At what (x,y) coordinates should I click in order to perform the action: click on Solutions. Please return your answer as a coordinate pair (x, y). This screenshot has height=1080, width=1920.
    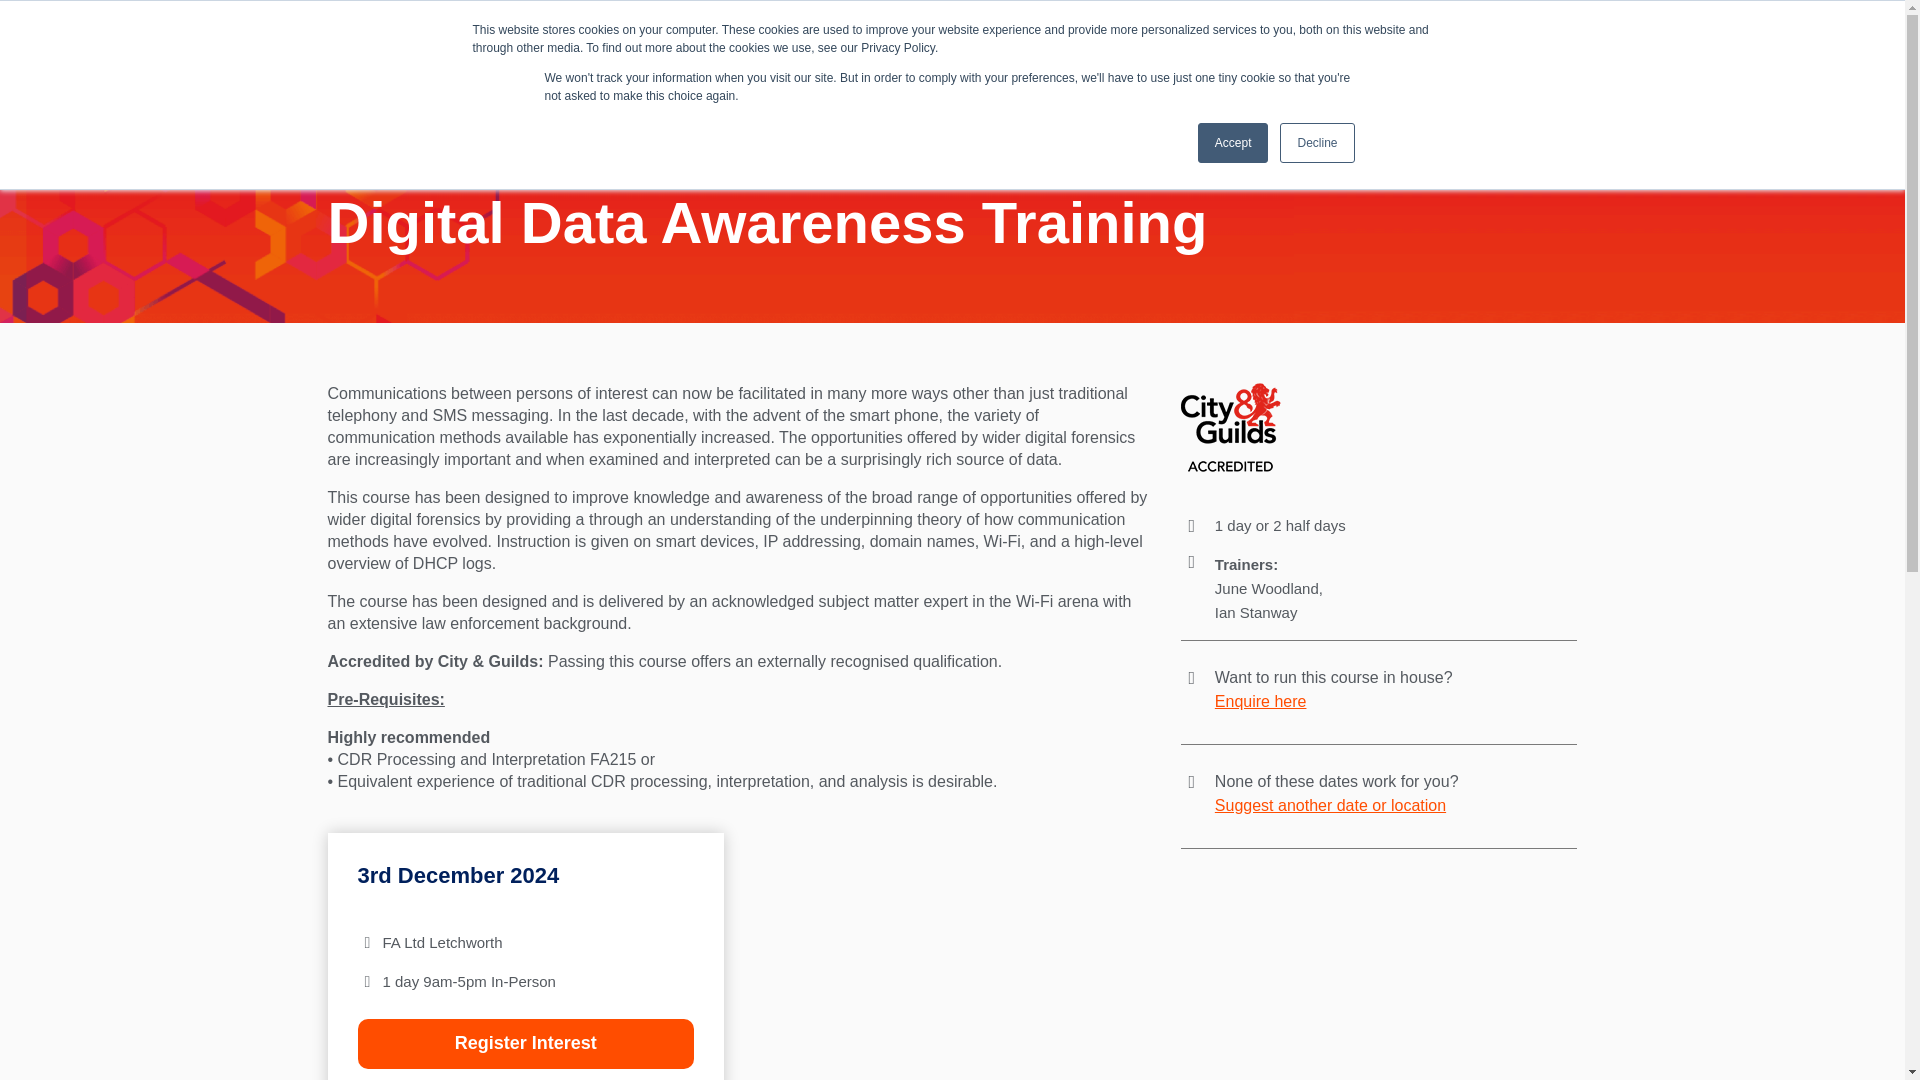
    Looking at the image, I should click on (611, 74).